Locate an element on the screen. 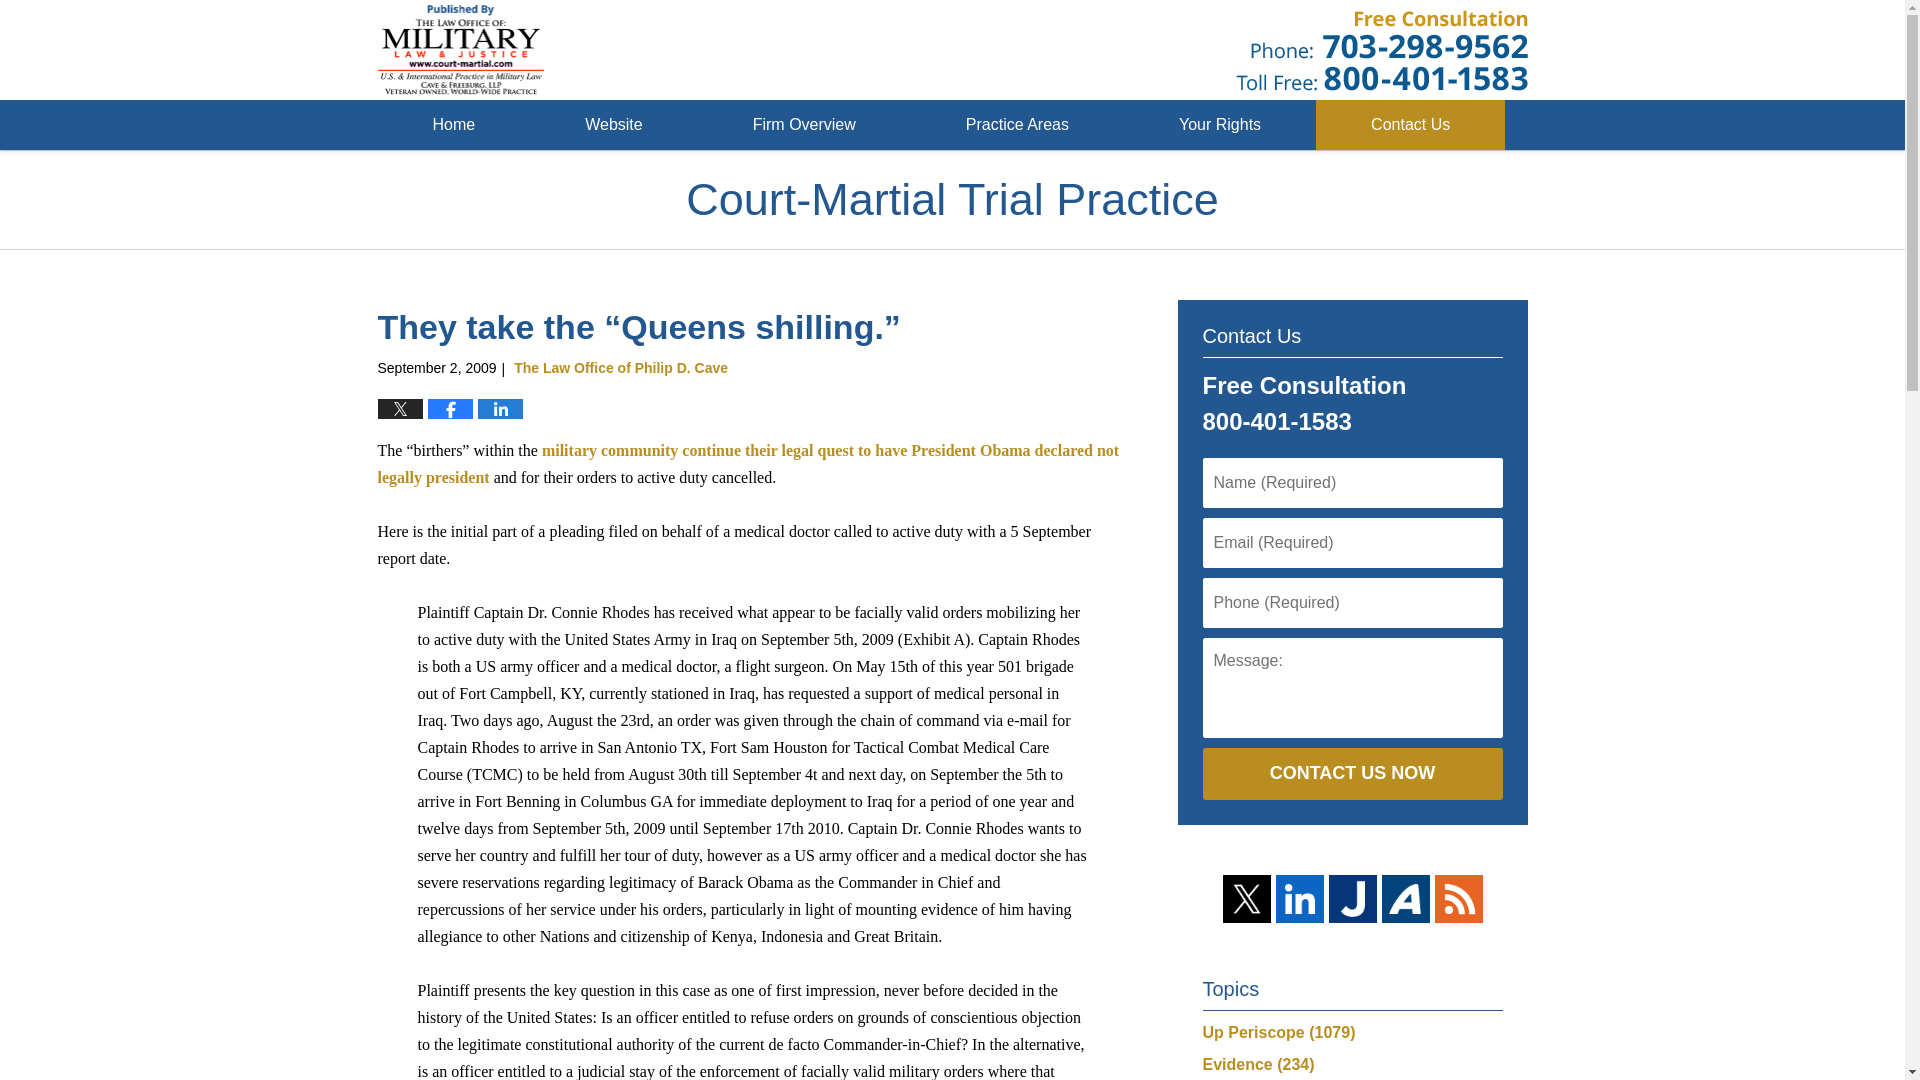  Firm Overview is located at coordinates (804, 125).